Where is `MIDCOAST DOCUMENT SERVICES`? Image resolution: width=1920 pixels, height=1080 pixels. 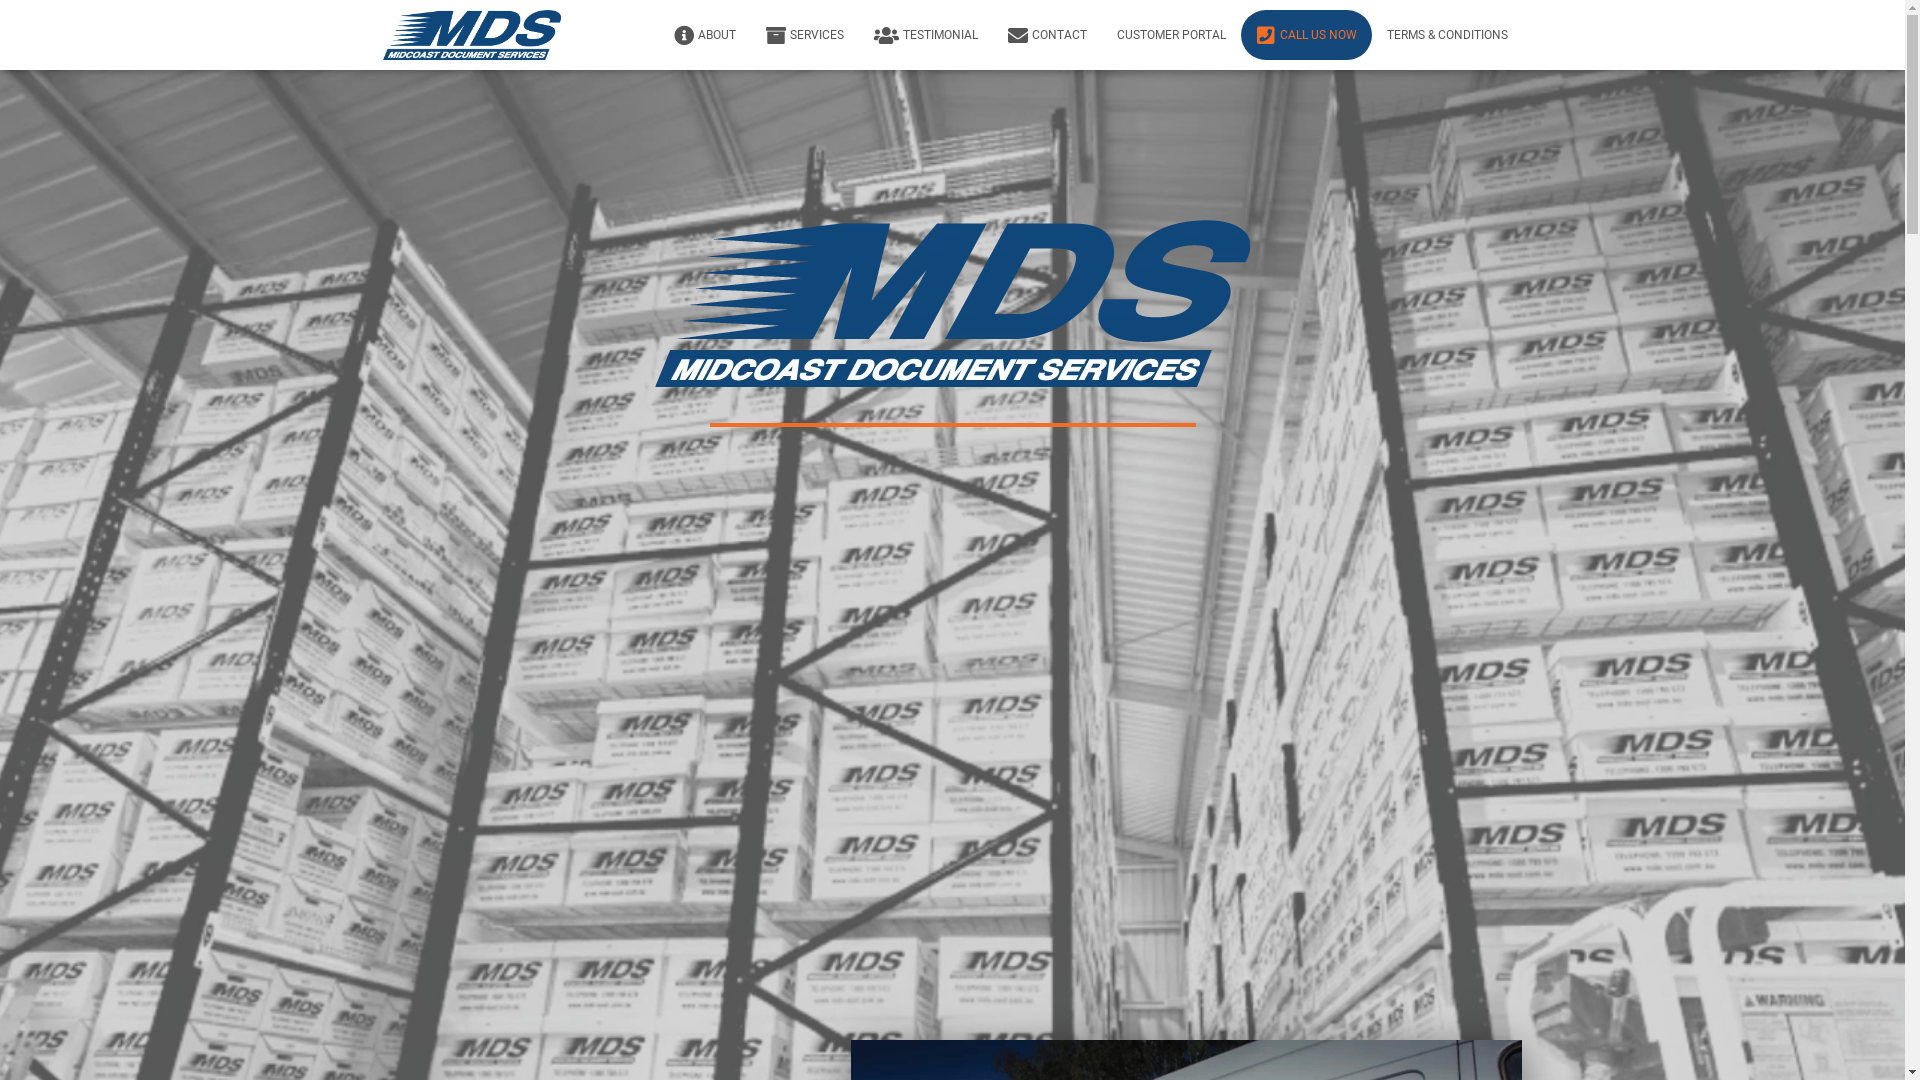 MIDCOAST DOCUMENT SERVICES is located at coordinates (472, 35).